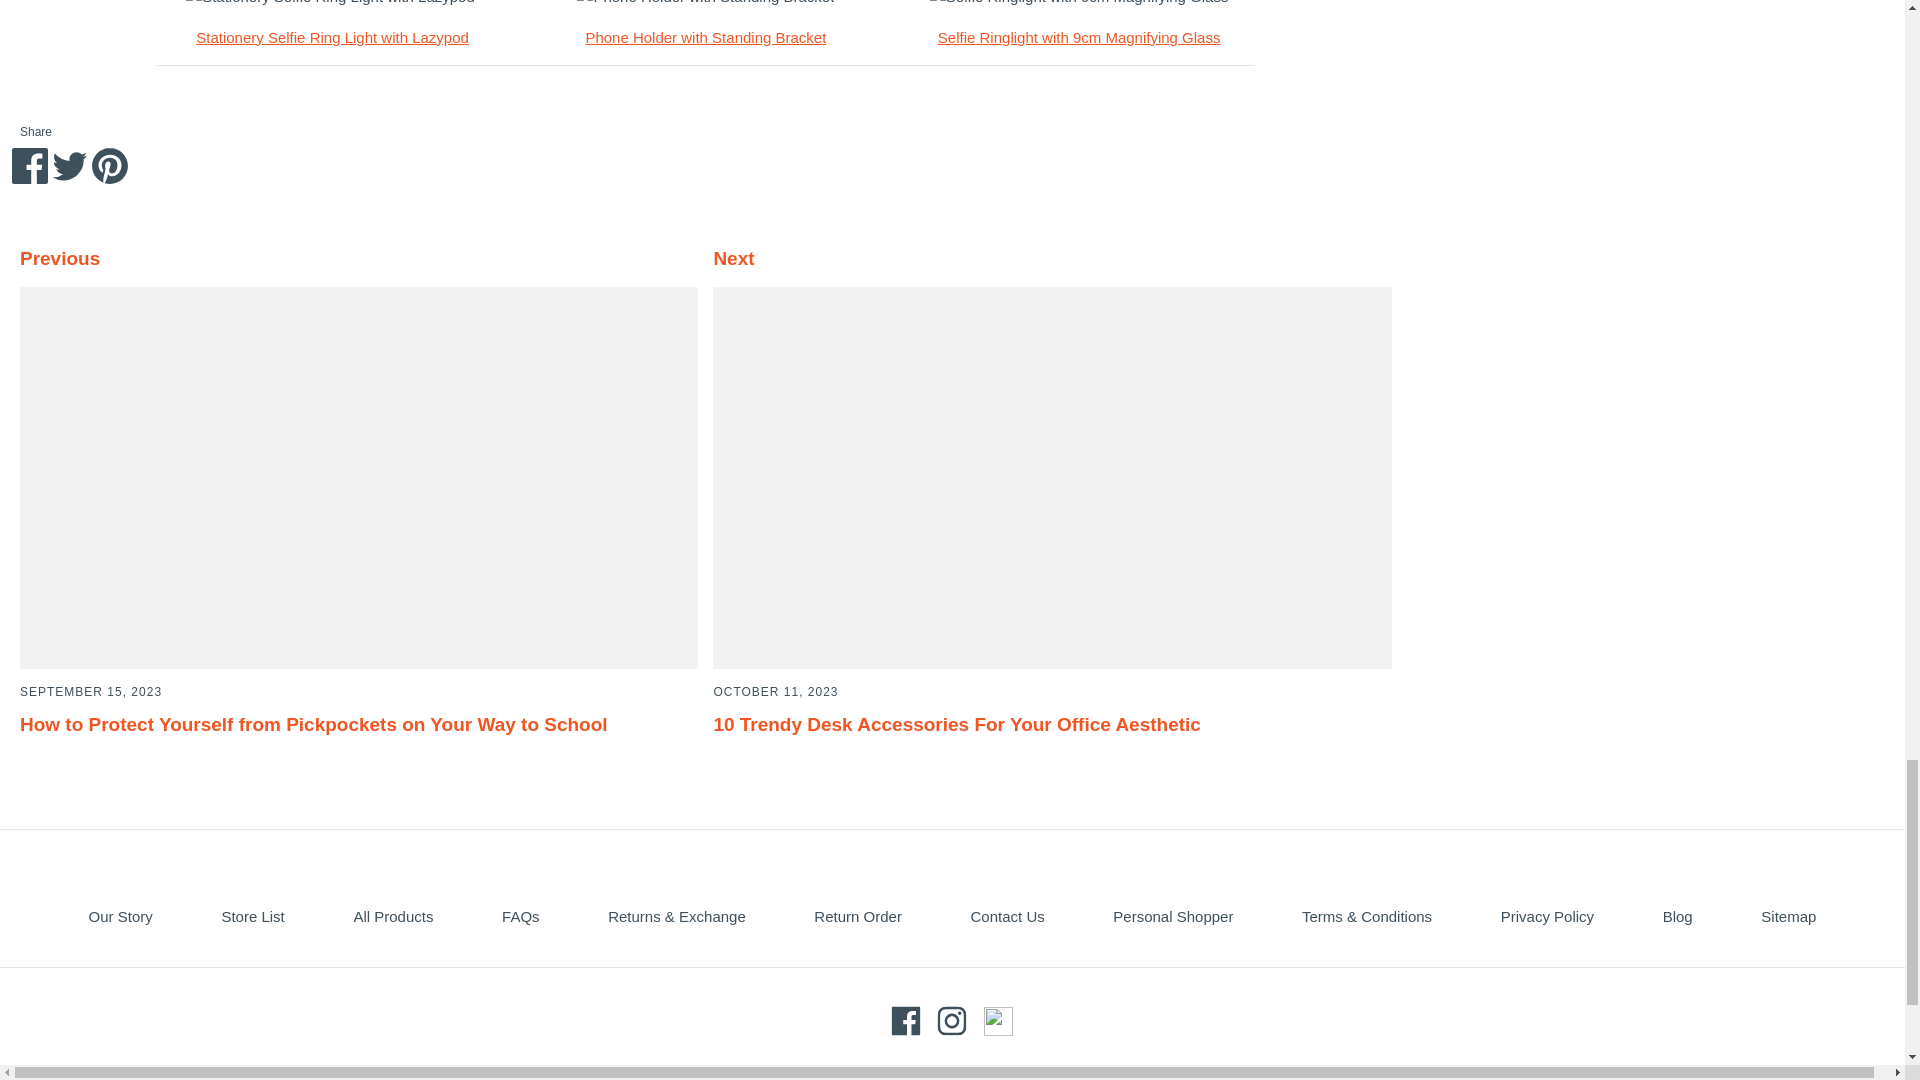 This screenshot has height=1080, width=1920. I want to click on Facebook, so click(906, 1020).